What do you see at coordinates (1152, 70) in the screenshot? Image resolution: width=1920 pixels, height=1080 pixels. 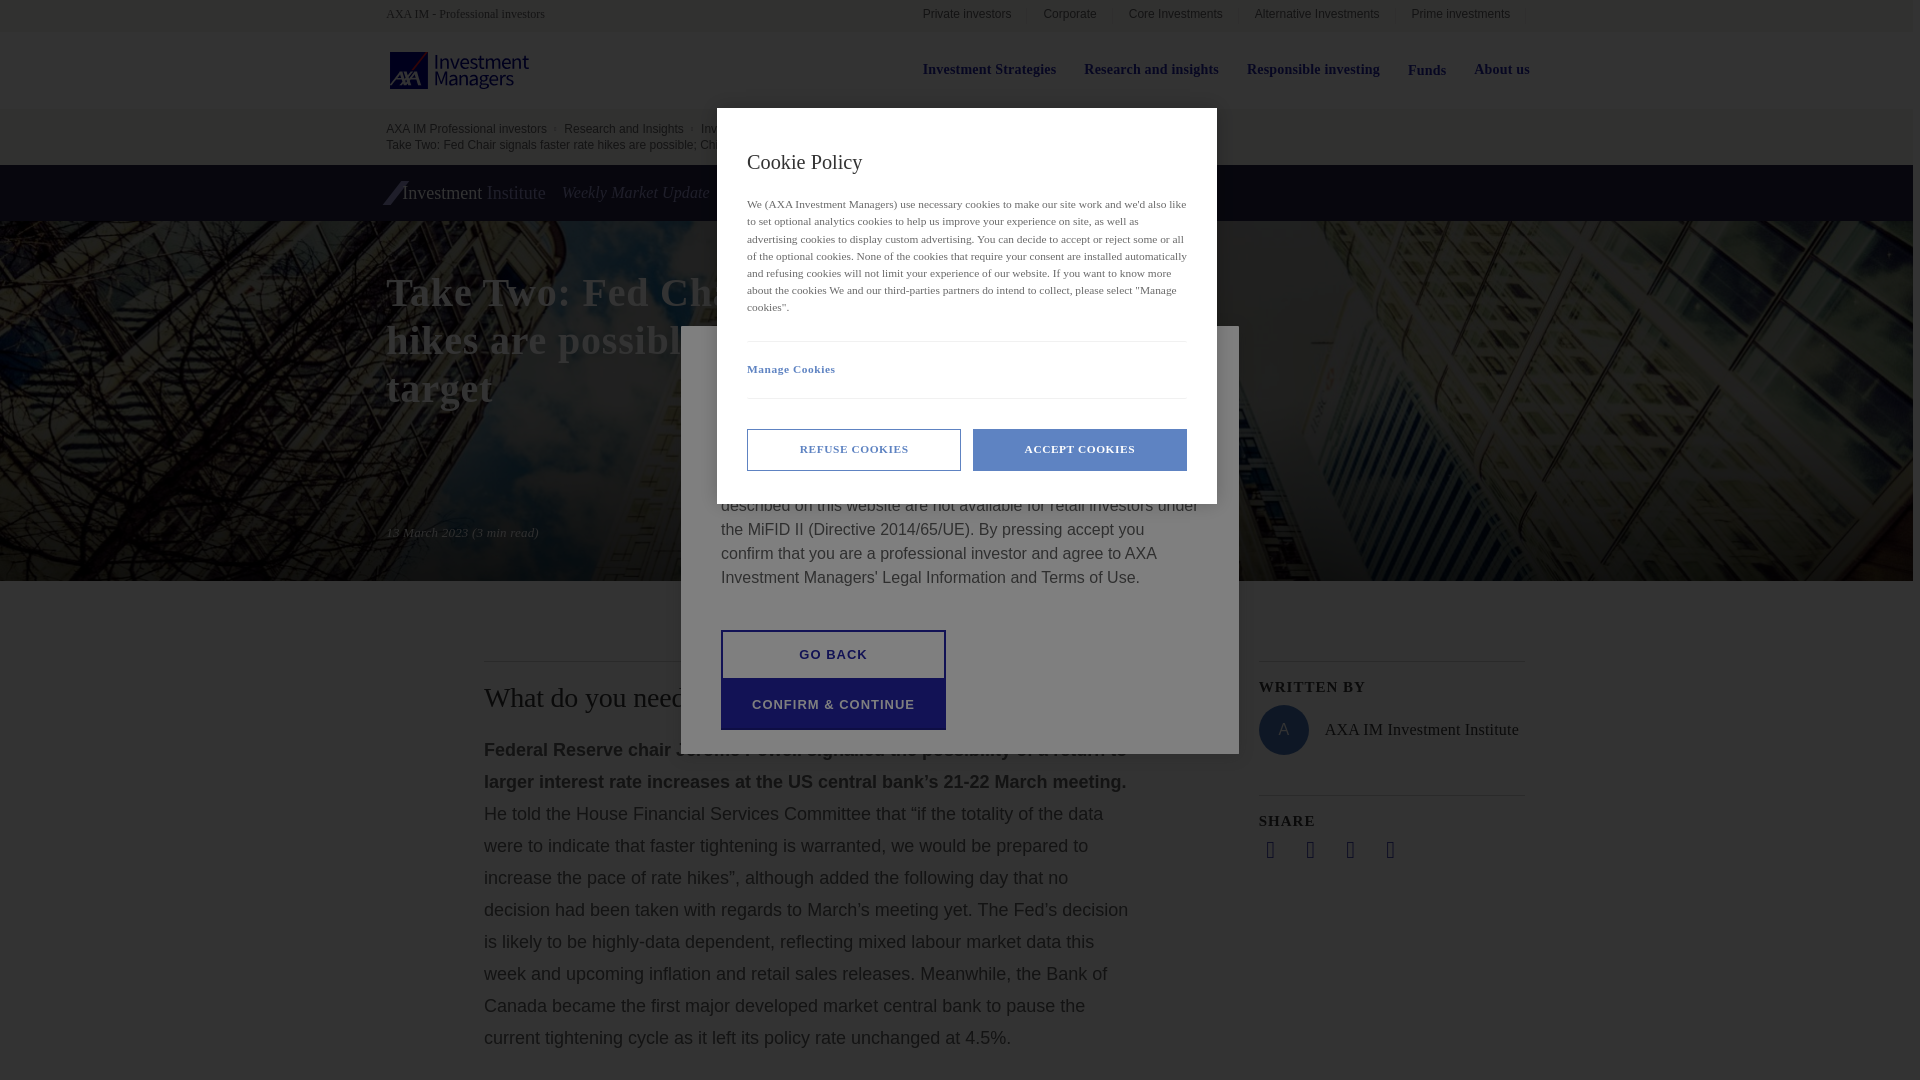 I see `Research and insights` at bounding box center [1152, 70].